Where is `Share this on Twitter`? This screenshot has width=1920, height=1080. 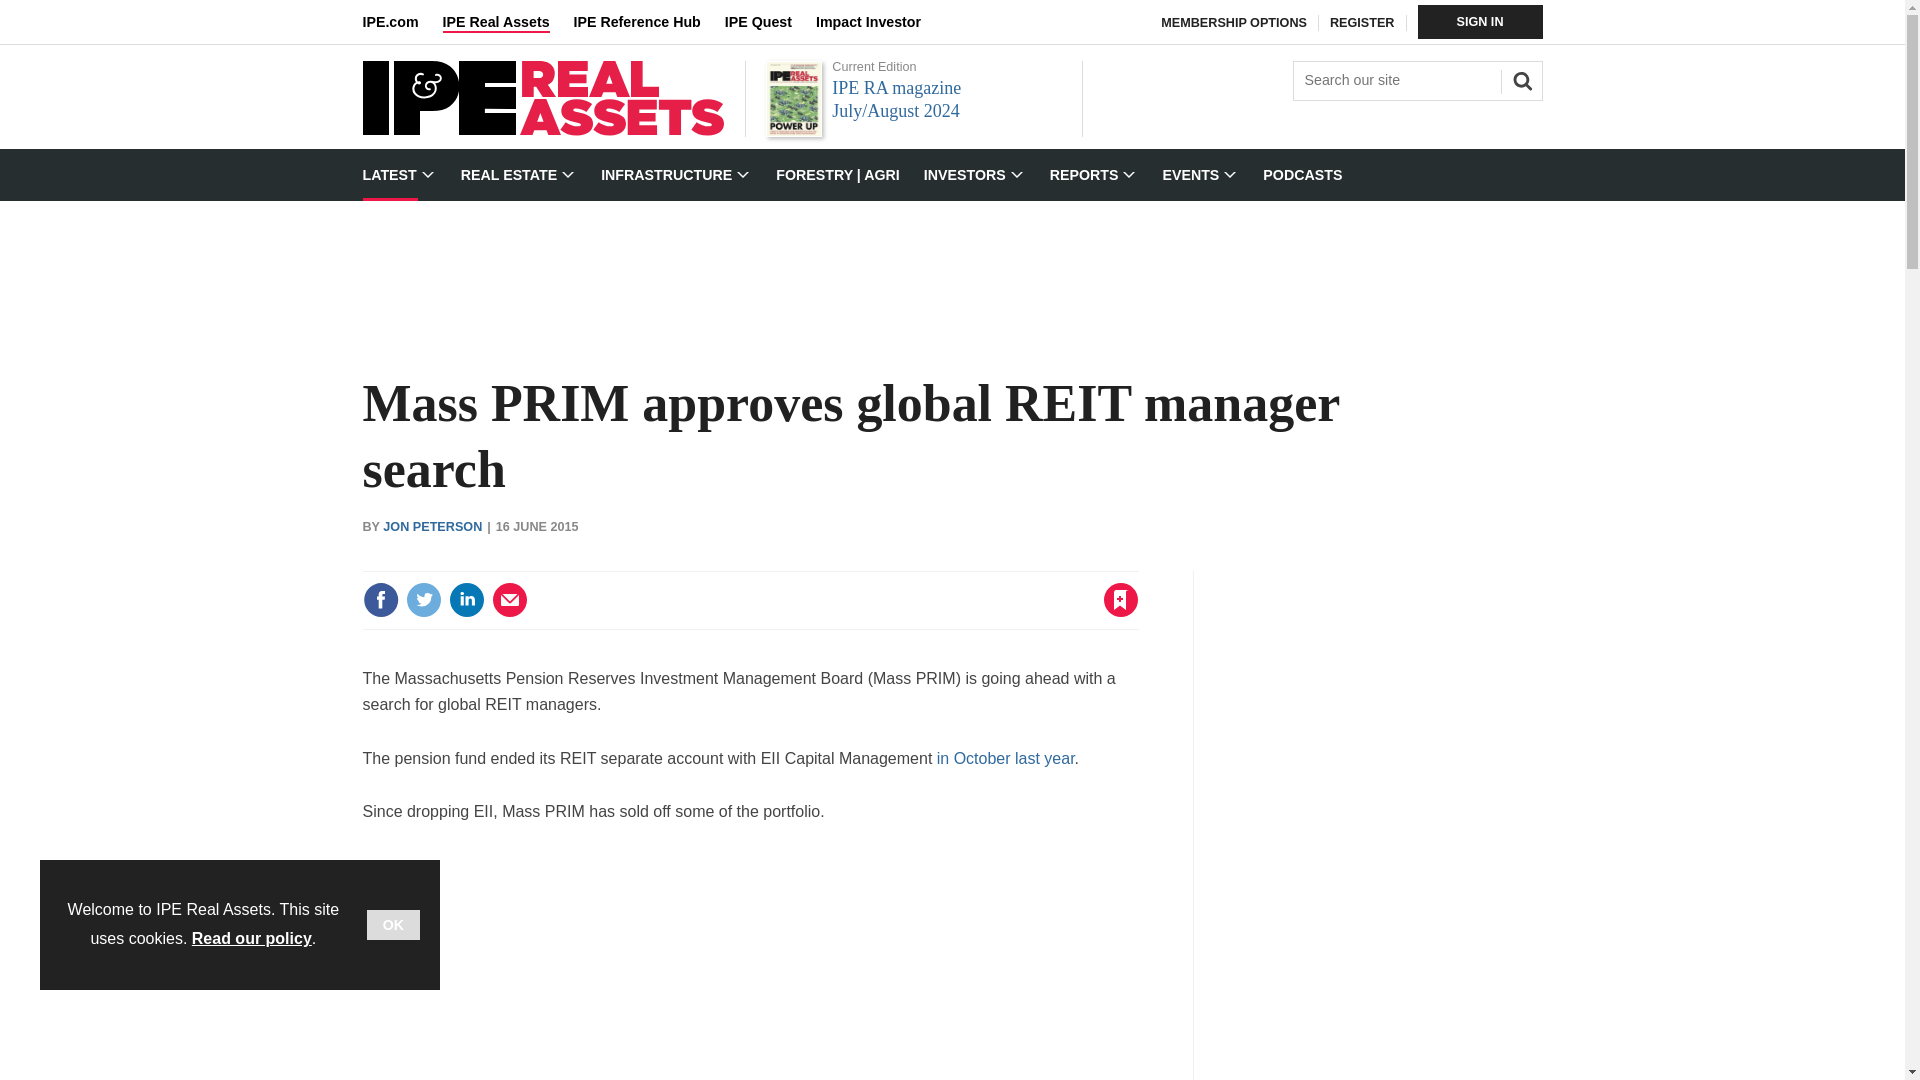 Share this on Twitter is located at coordinates (423, 600).